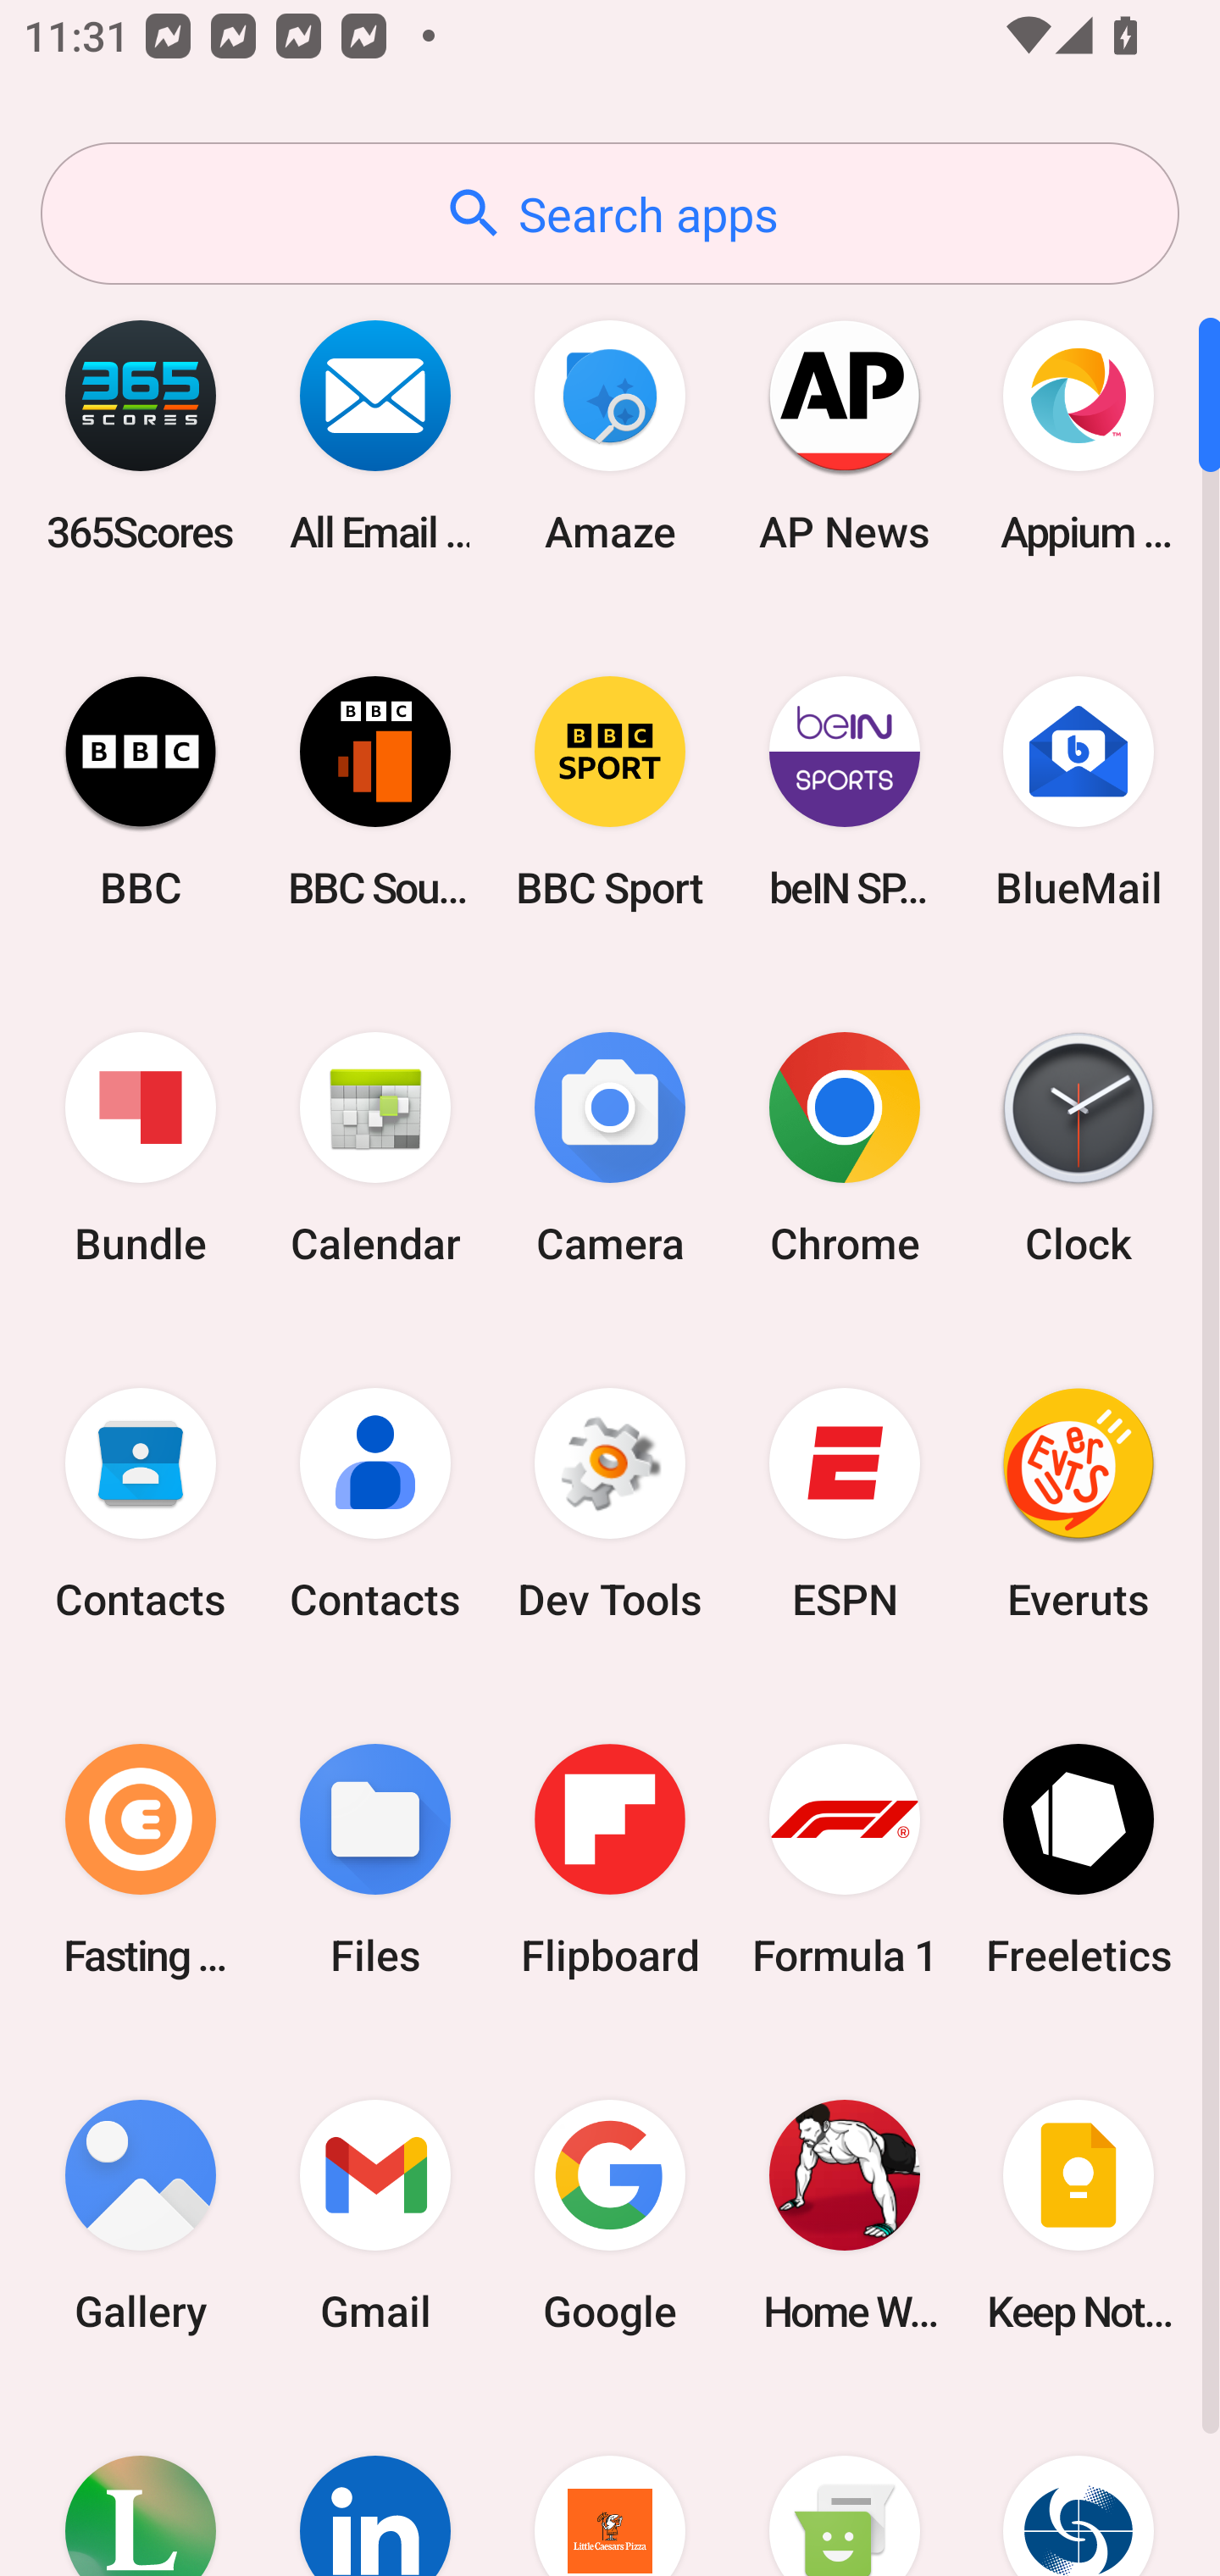 The image size is (1220, 2576). What do you see at coordinates (141, 1859) in the screenshot?
I see `Fasting Coach` at bounding box center [141, 1859].